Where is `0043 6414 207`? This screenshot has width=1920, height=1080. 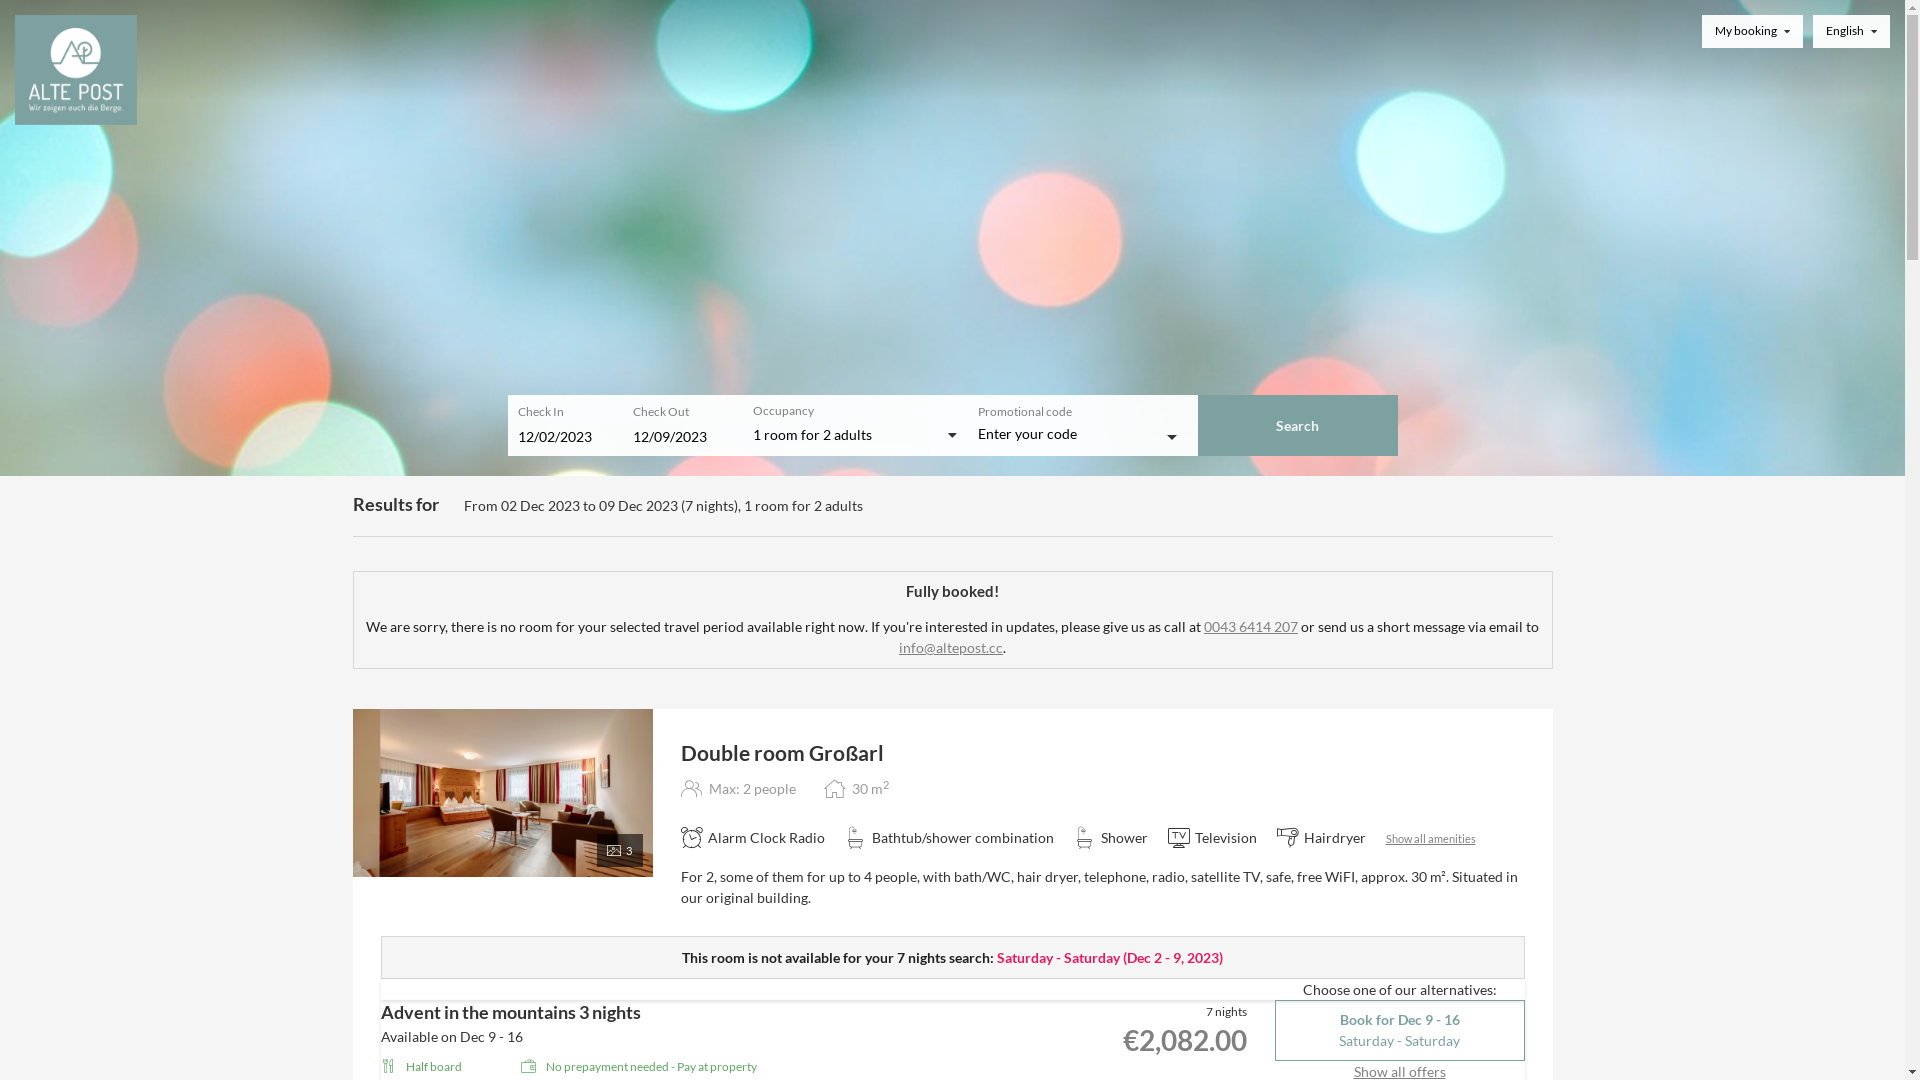 0043 6414 207 is located at coordinates (1251, 626).